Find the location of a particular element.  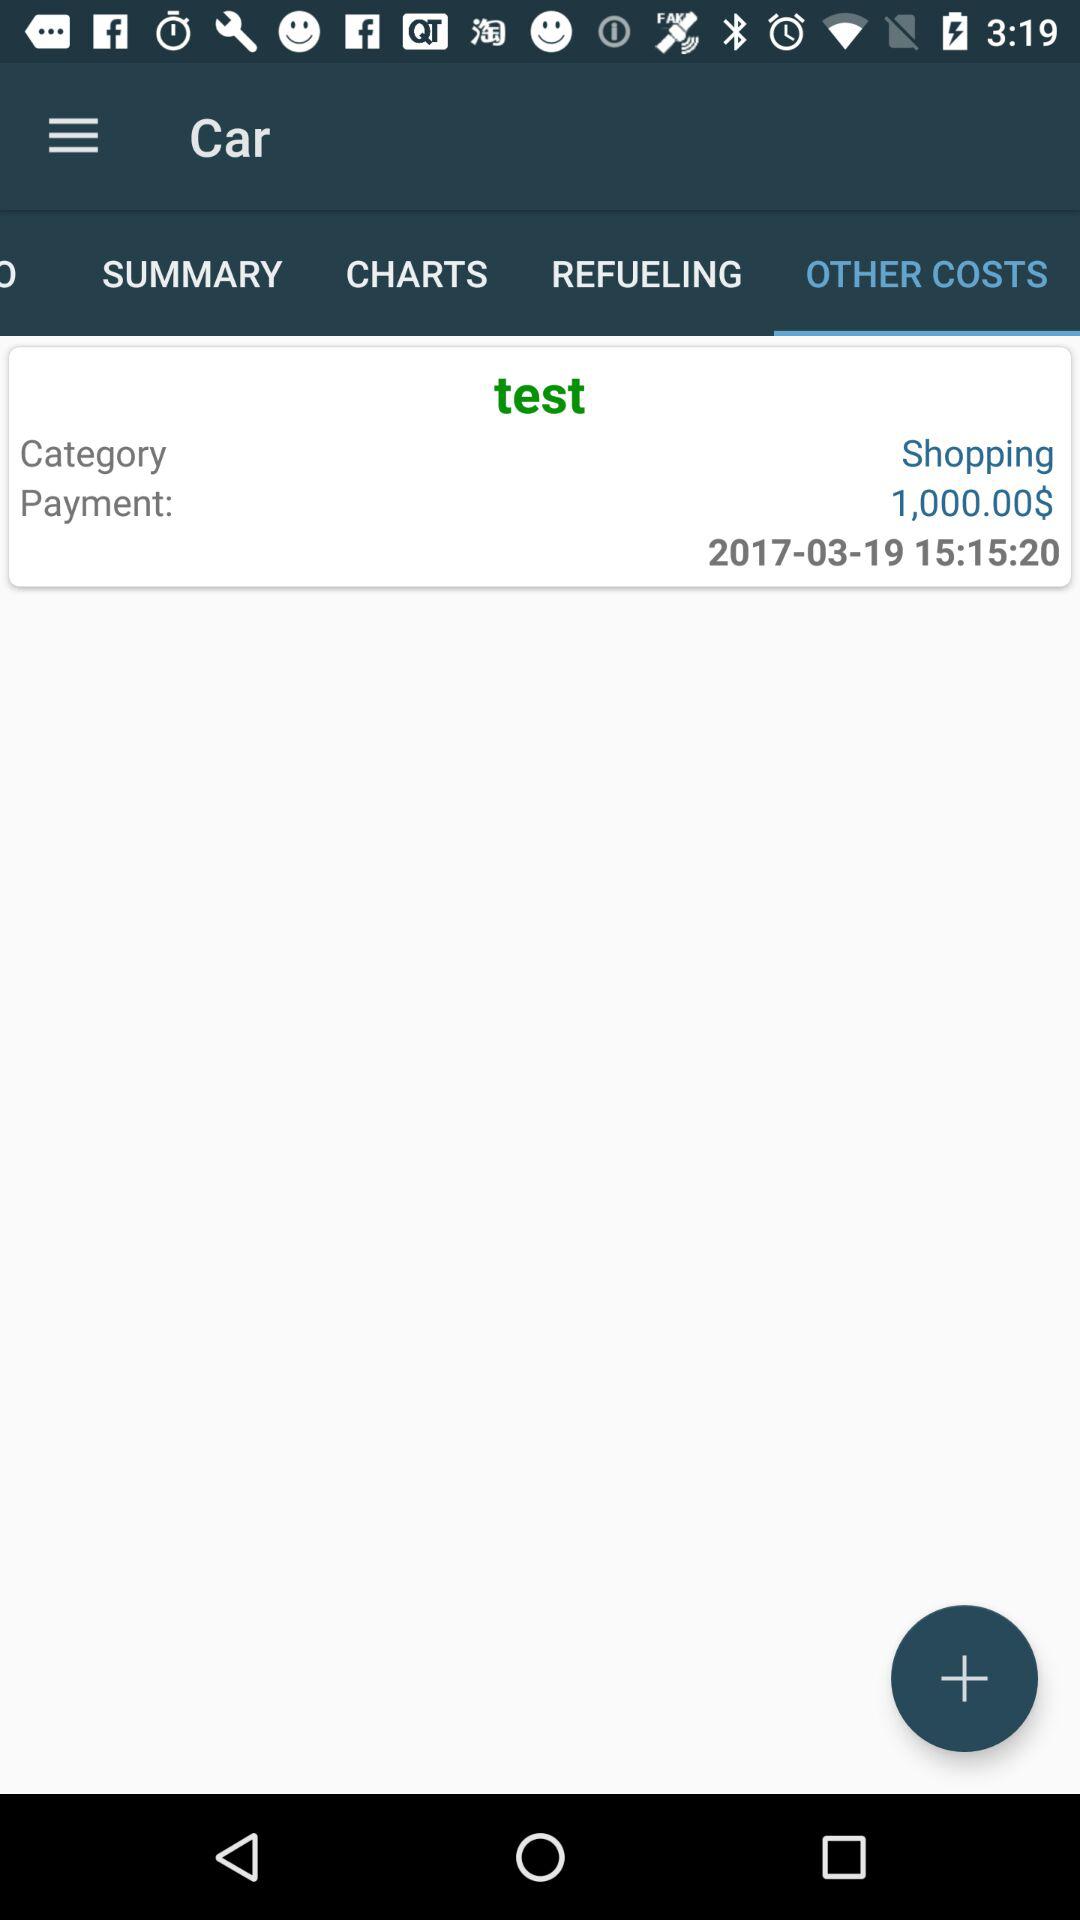

press the shopping is located at coordinates (792, 452).